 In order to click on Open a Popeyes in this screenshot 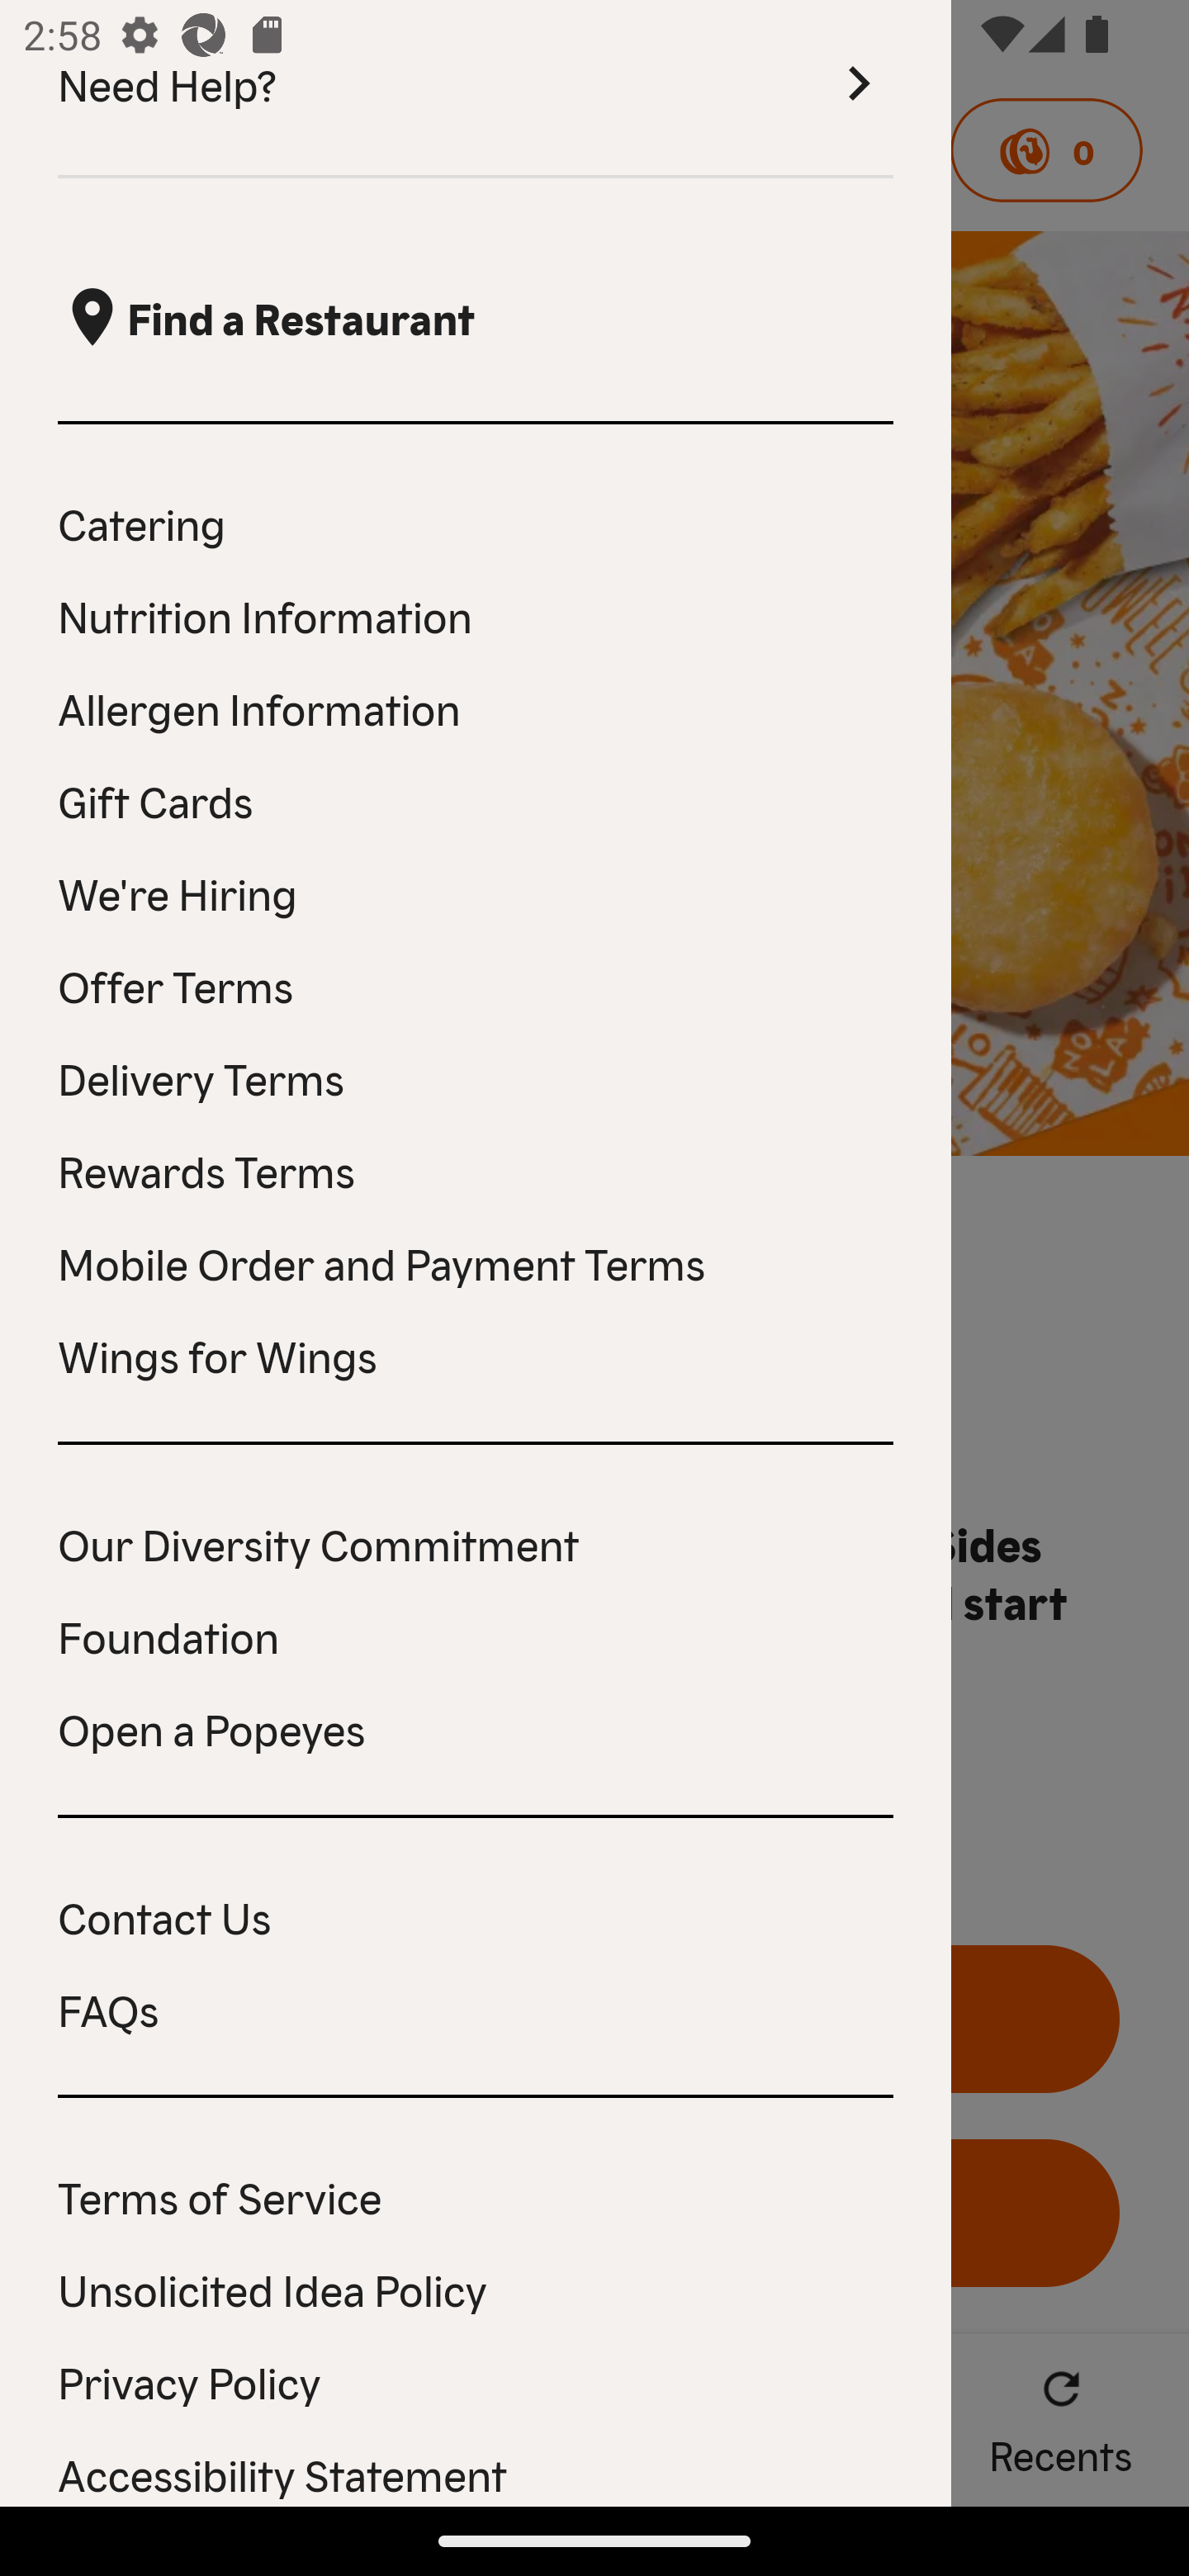, I will do `click(476, 1728)`.